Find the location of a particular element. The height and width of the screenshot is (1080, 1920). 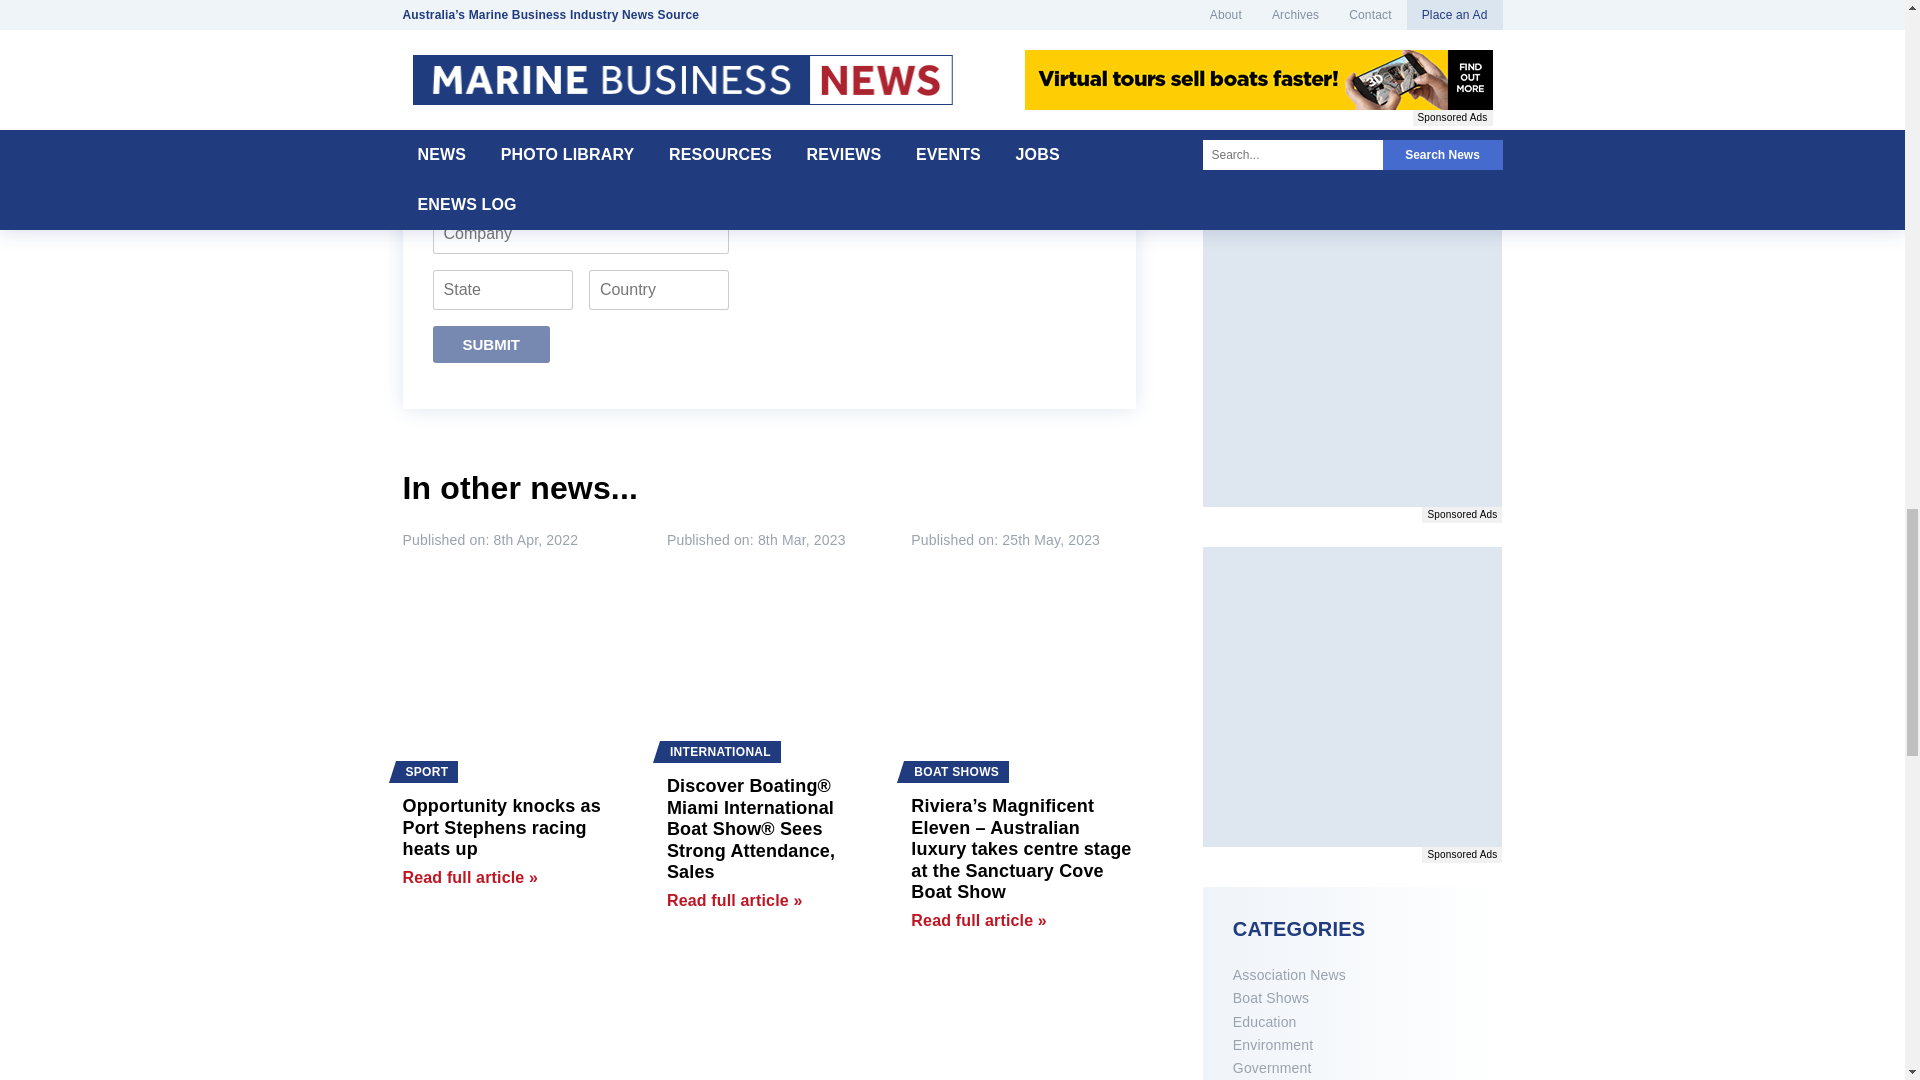

Submit is located at coordinates (492, 344).